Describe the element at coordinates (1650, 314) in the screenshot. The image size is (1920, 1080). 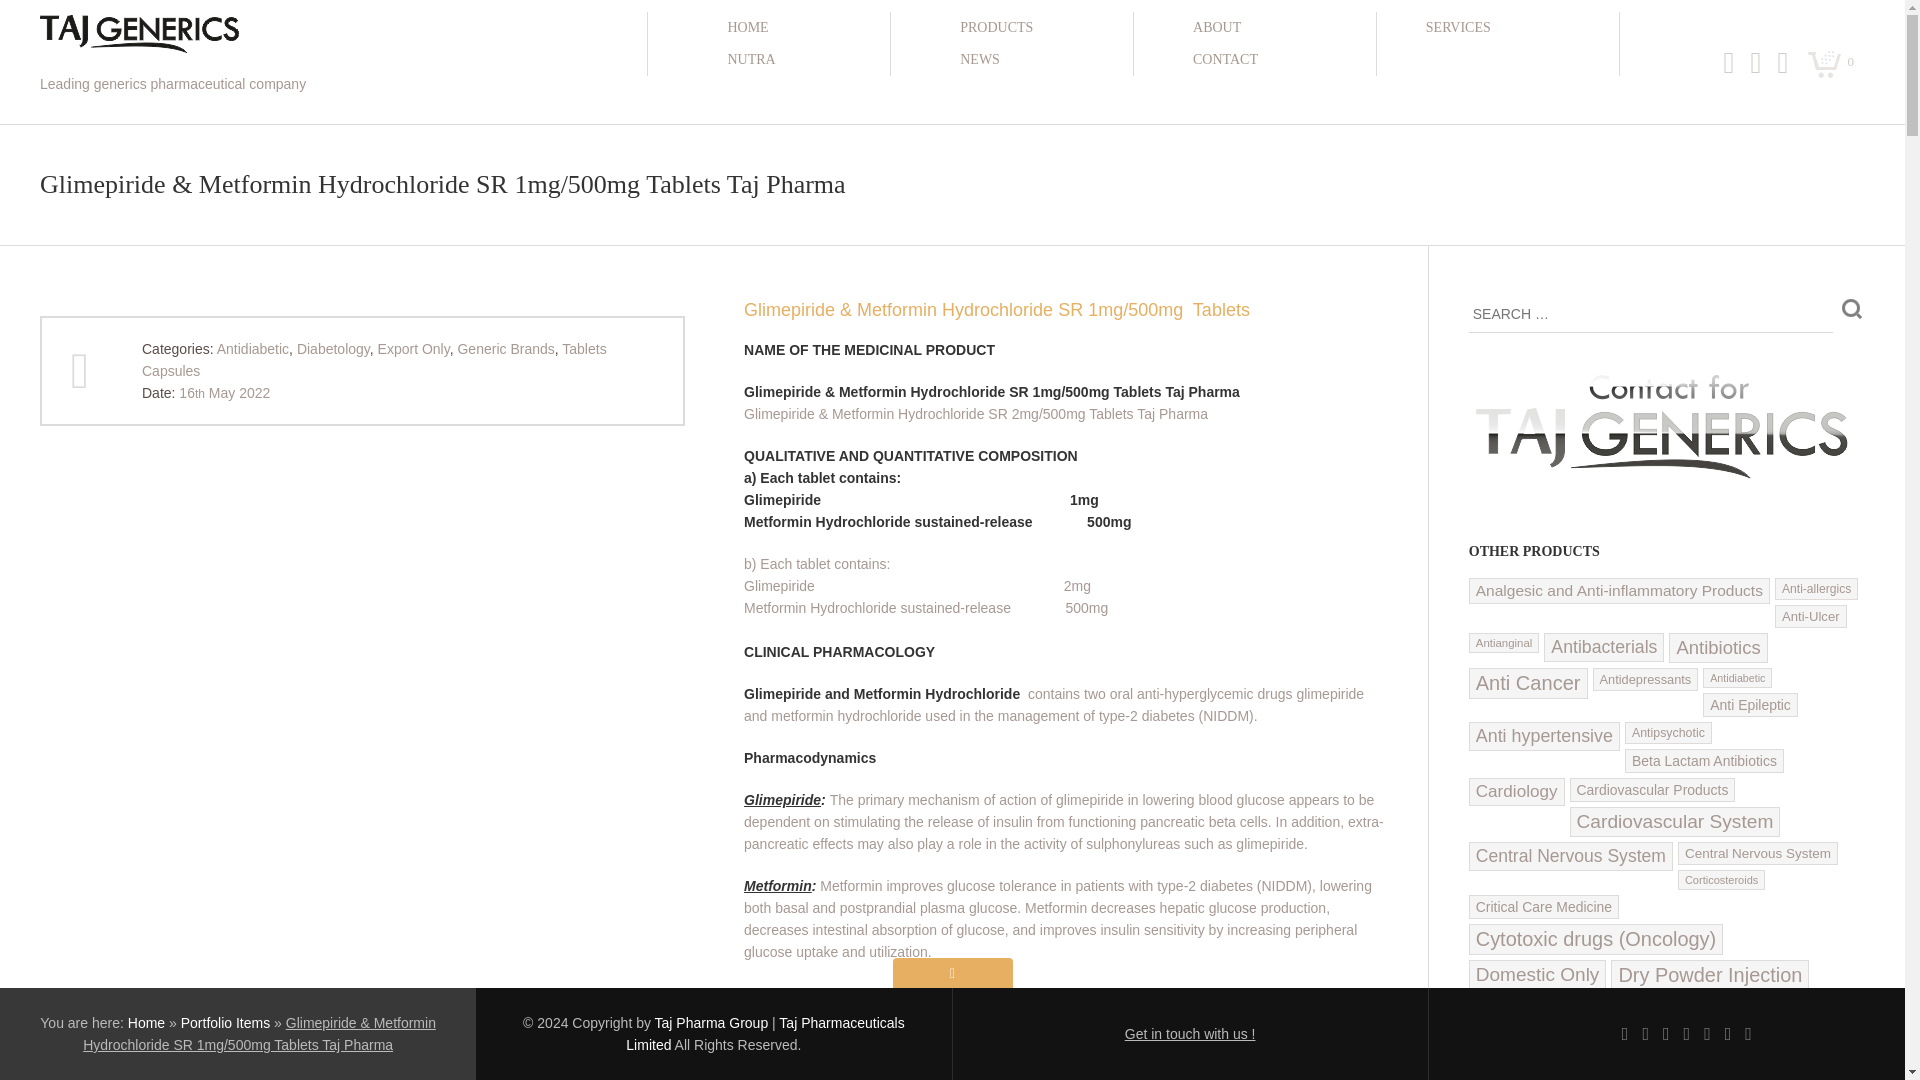
I see `Search for:` at that location.